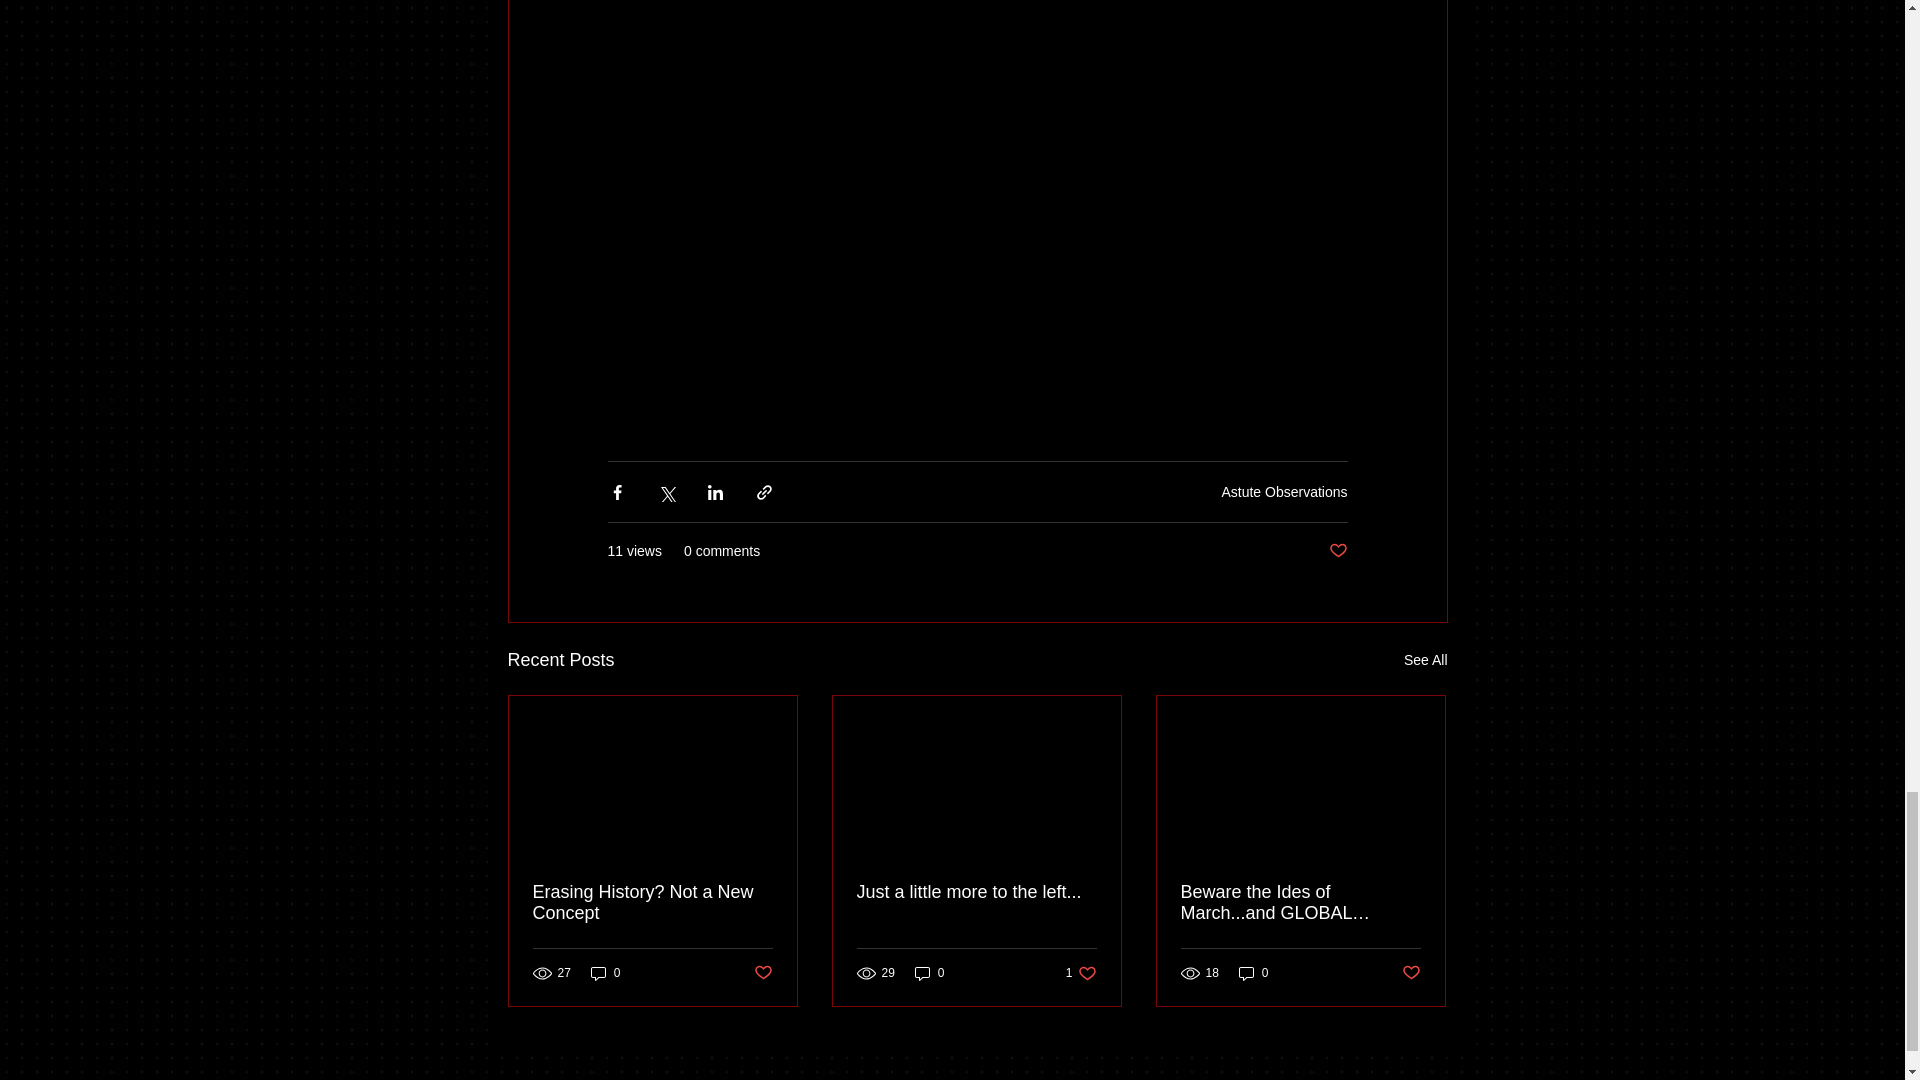 Image resolution: width=1920 pixels, height=1080 pixels. I want to click on Post not marked as liked, so click(764, 973).